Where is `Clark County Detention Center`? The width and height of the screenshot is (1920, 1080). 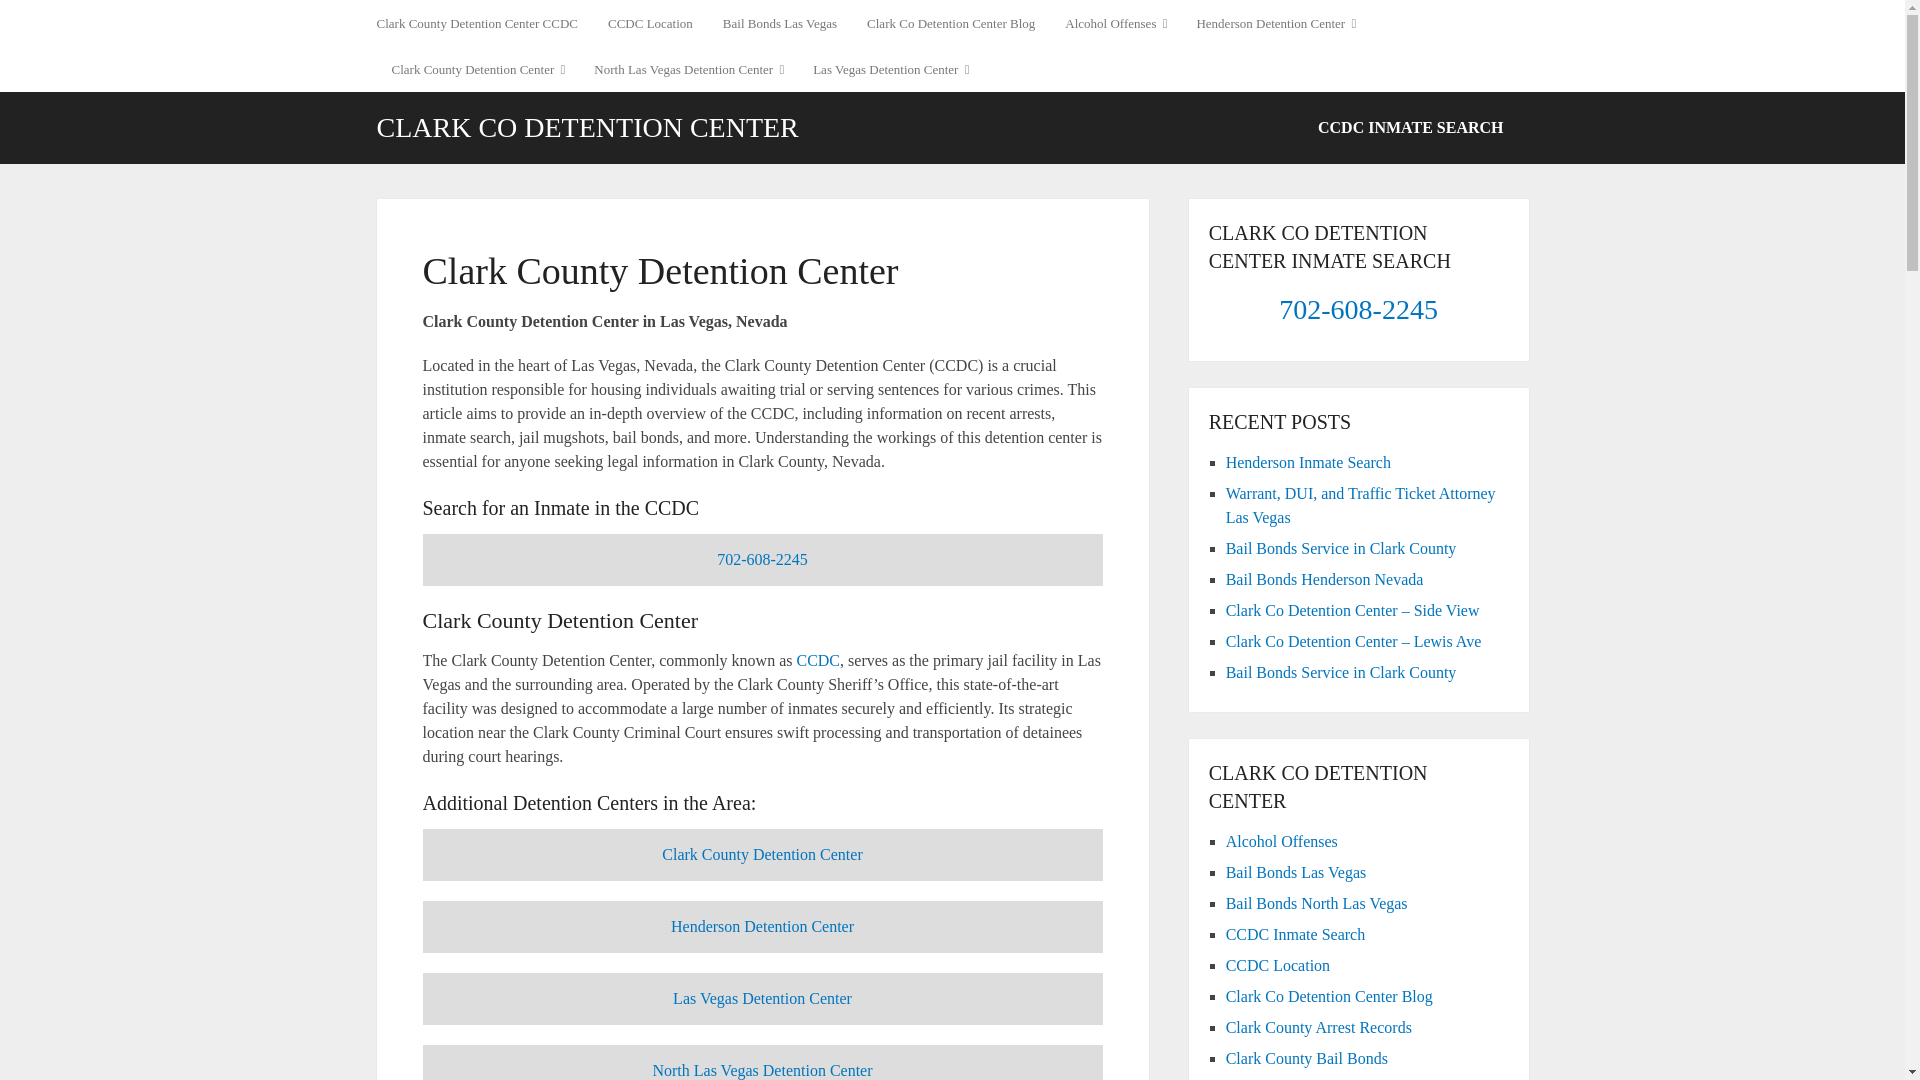 Clark County Detention Center is located at coordinates (478, 68).